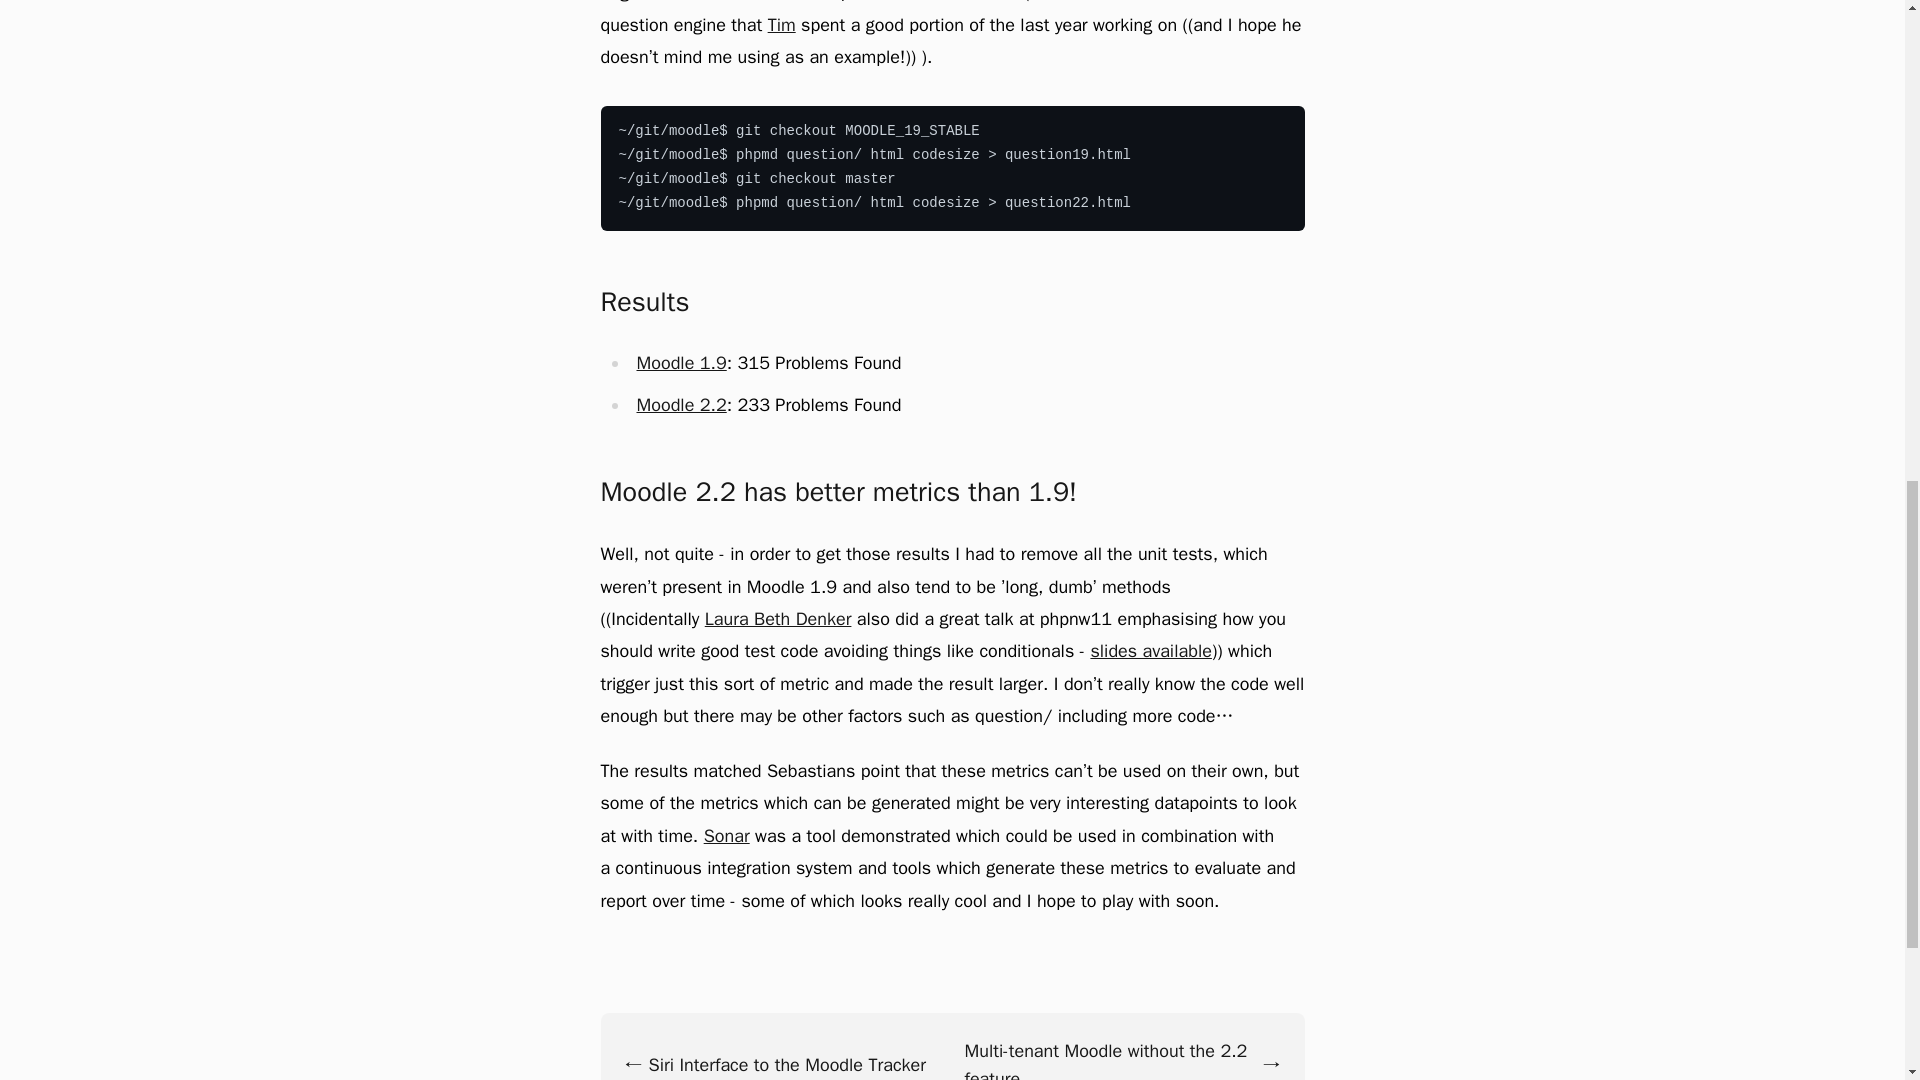 This screenshot has height=1080, width=1920. What do you see at coordinates (782, 24) in the screenshot?
I see `Tim` at bounding box center [782, 24].